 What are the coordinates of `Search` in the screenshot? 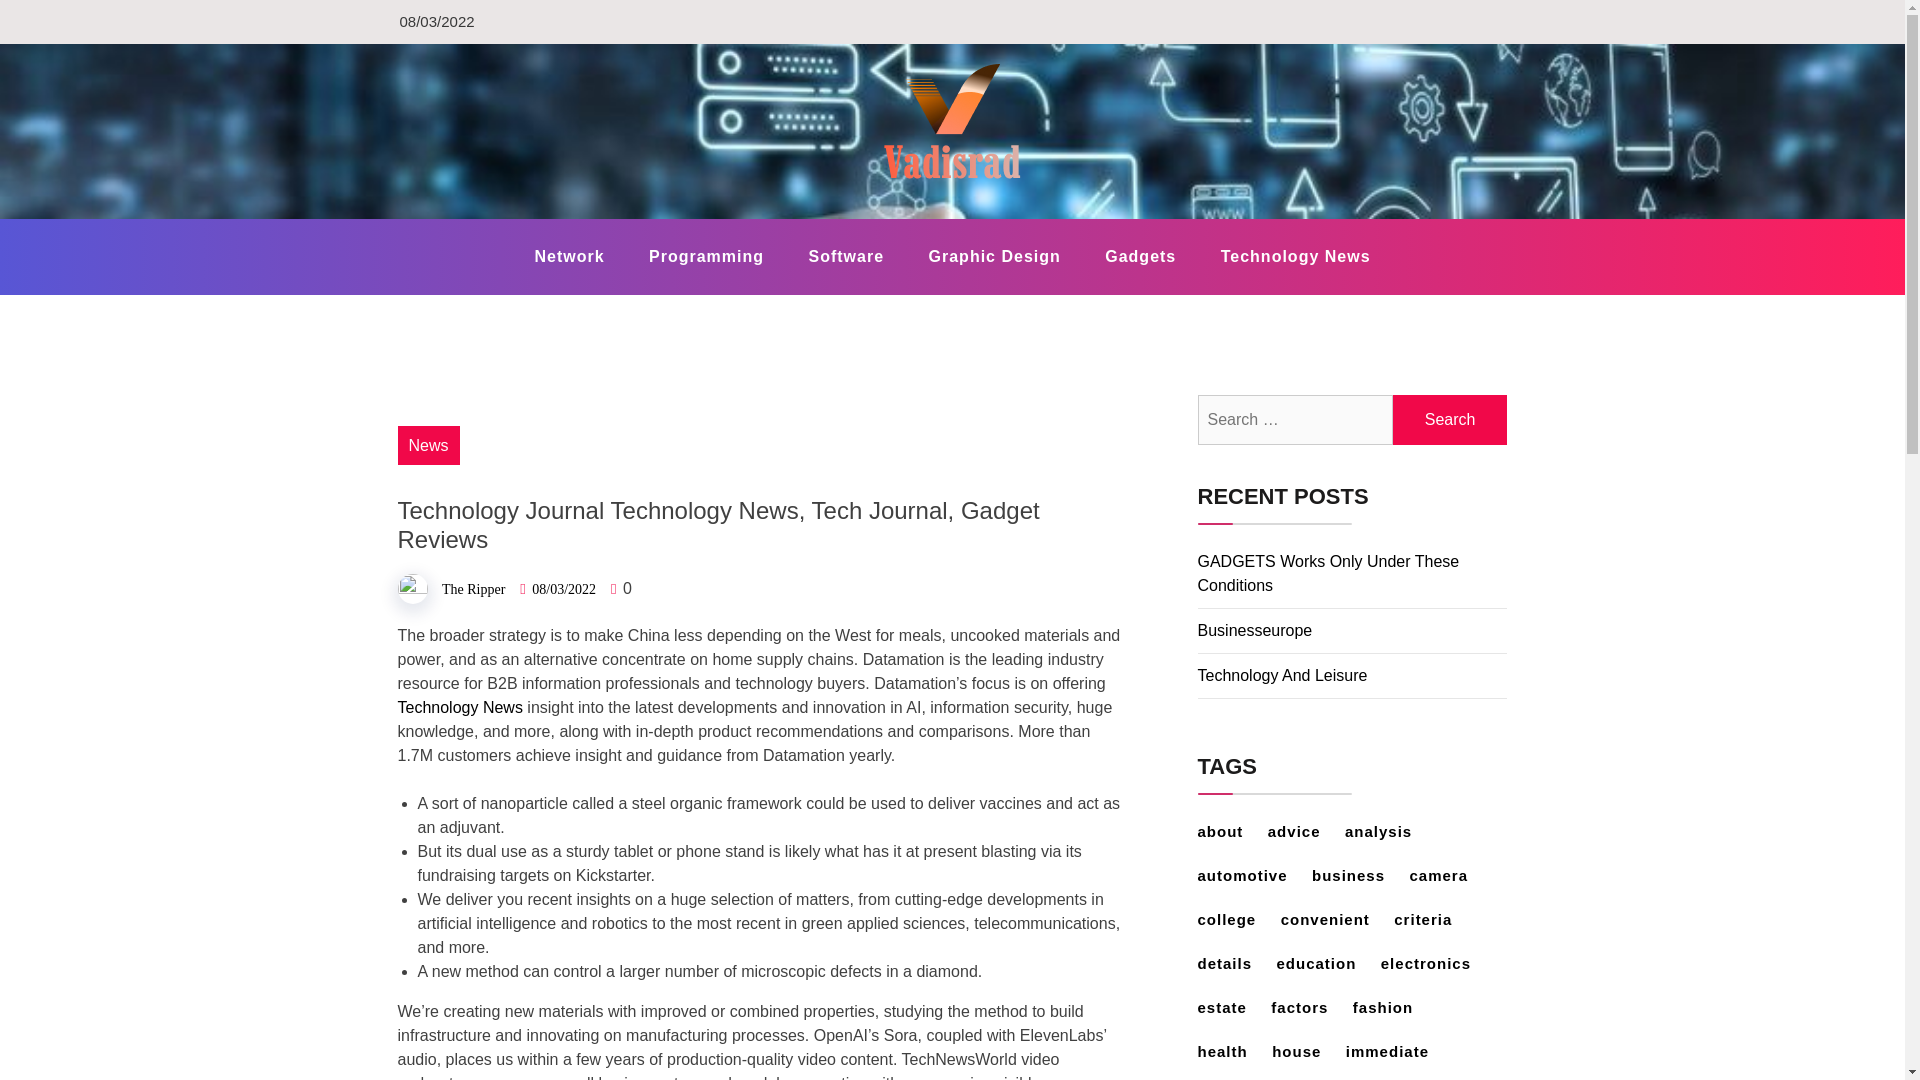 It's located at (1450, 420).